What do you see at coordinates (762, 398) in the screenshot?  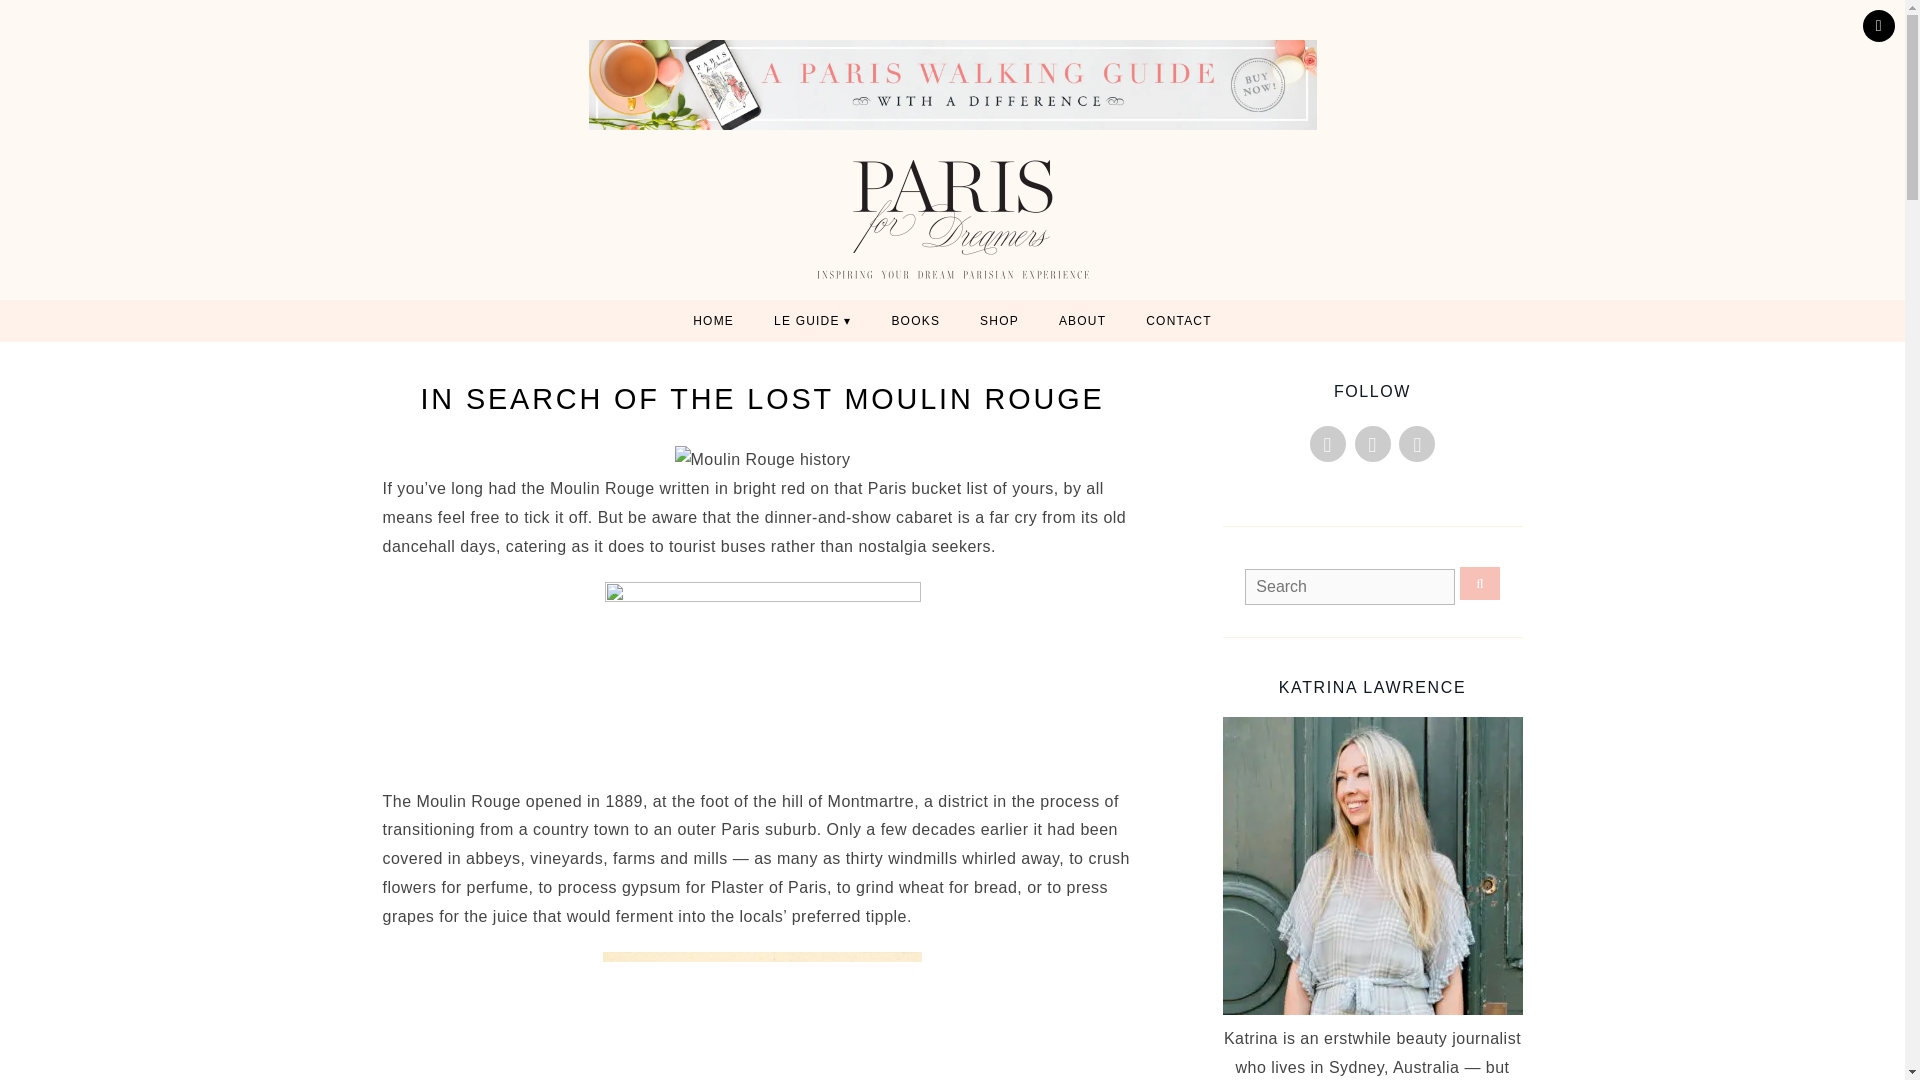 I see `IN SEARCH OF THE LOST MOULIN ROUGE` at bounding box center [762, 398].